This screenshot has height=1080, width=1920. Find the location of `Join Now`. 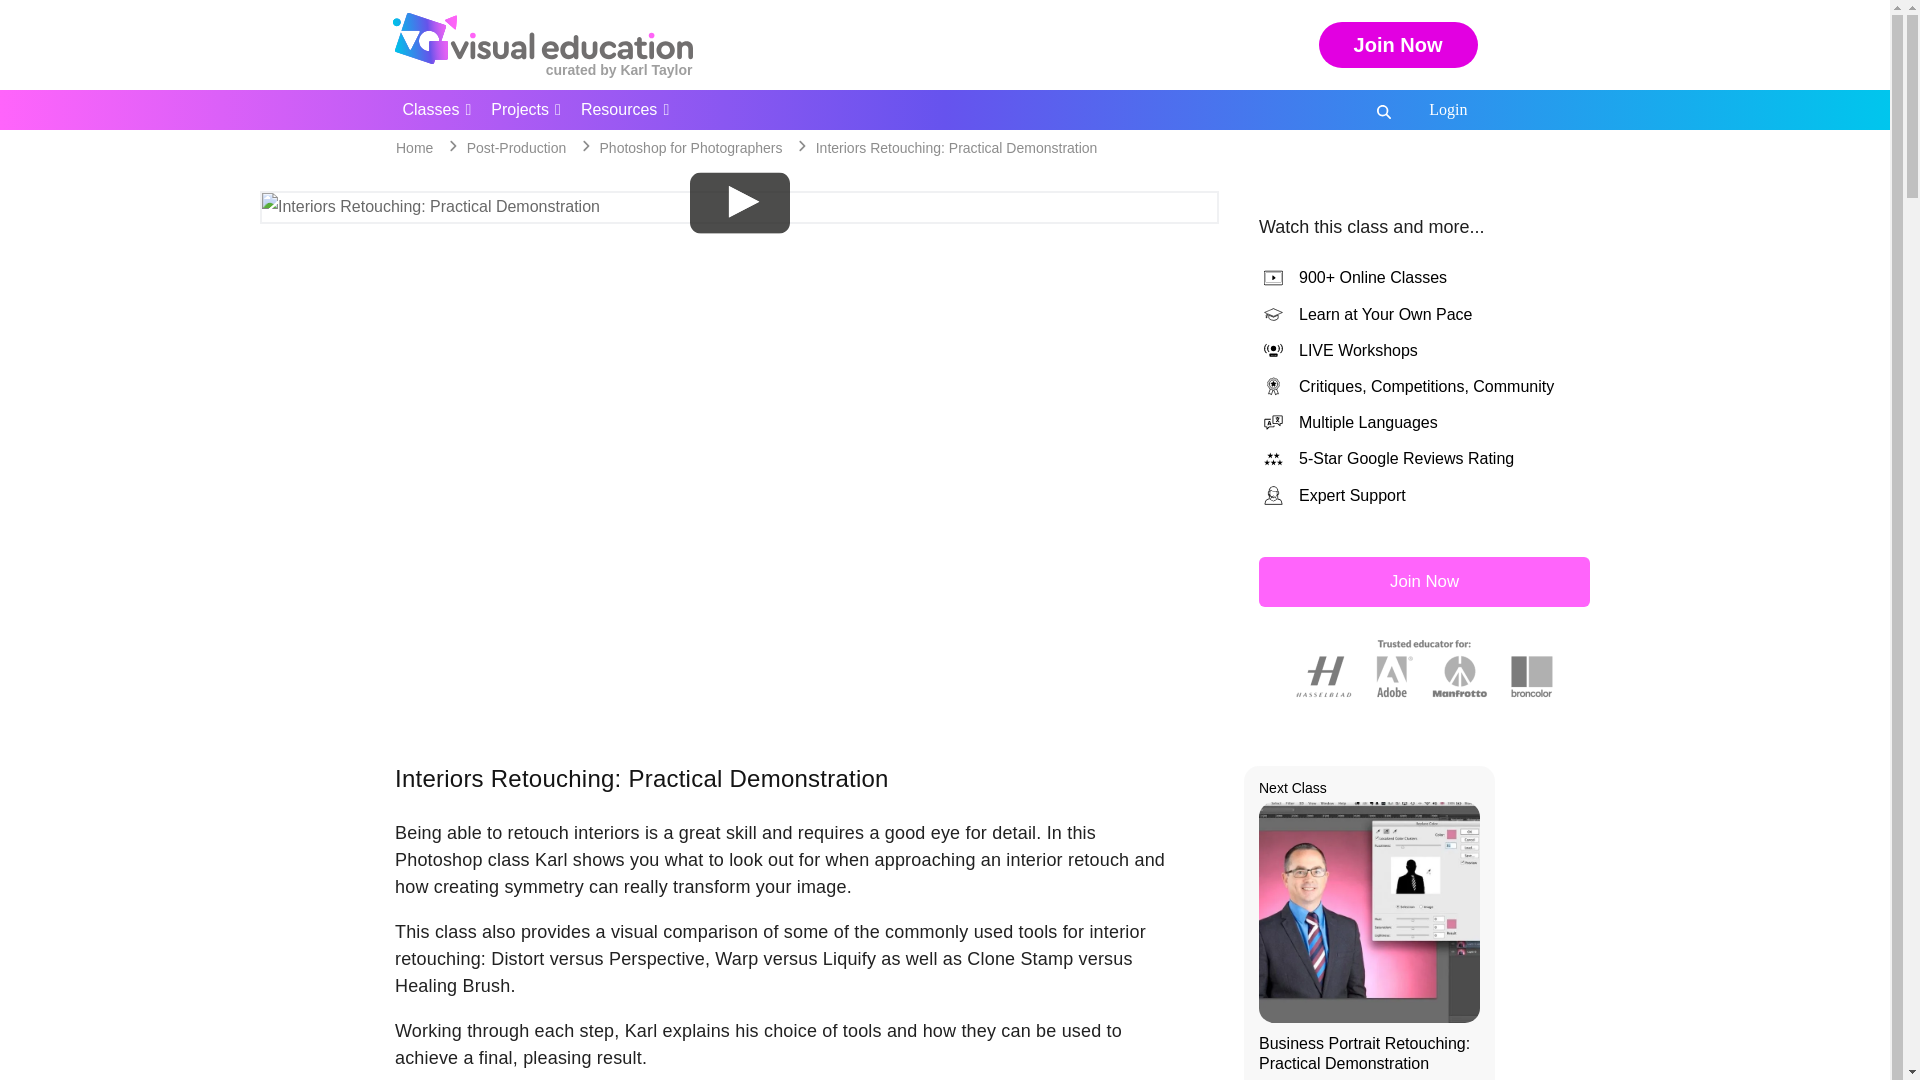

Join Now is located at coordinates (1398, 44).